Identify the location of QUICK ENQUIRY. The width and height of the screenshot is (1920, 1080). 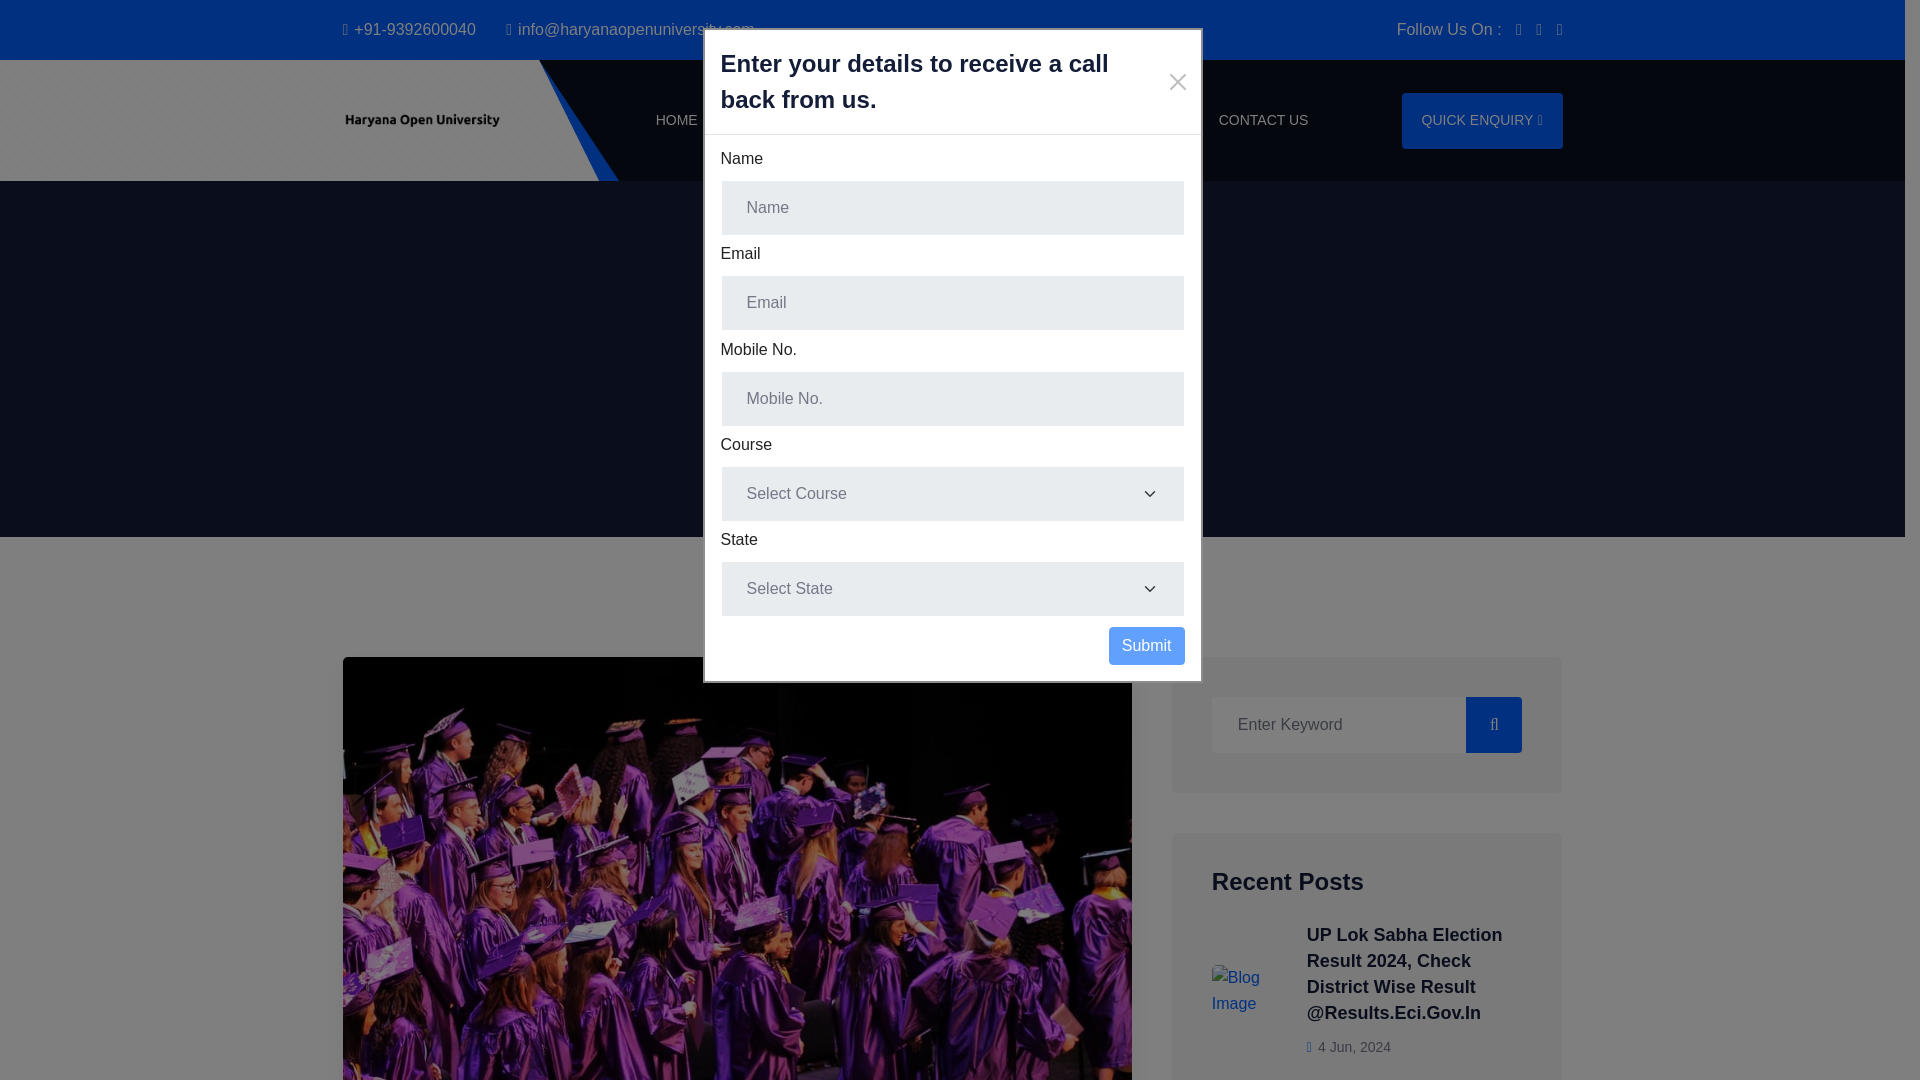
(1482, 119).